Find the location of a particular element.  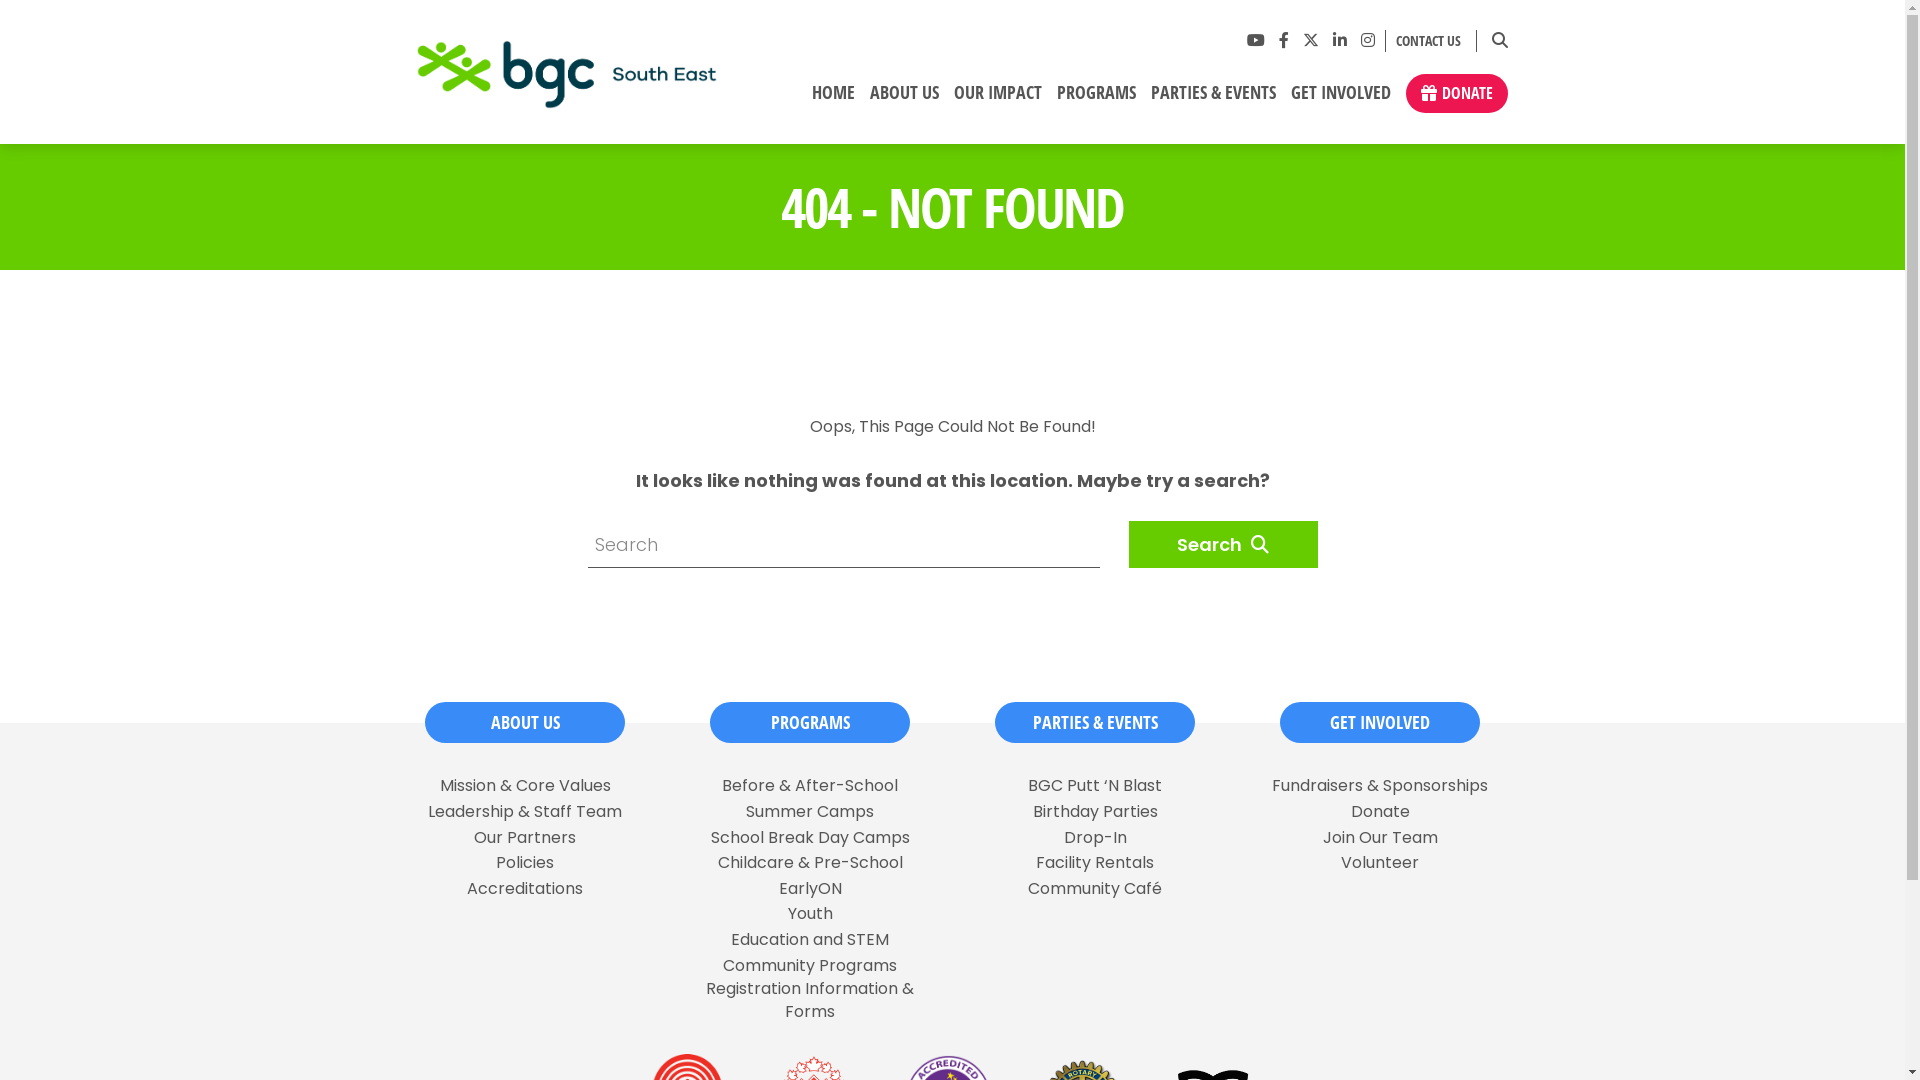

Summer Camps is located at coordinates (810, 812).